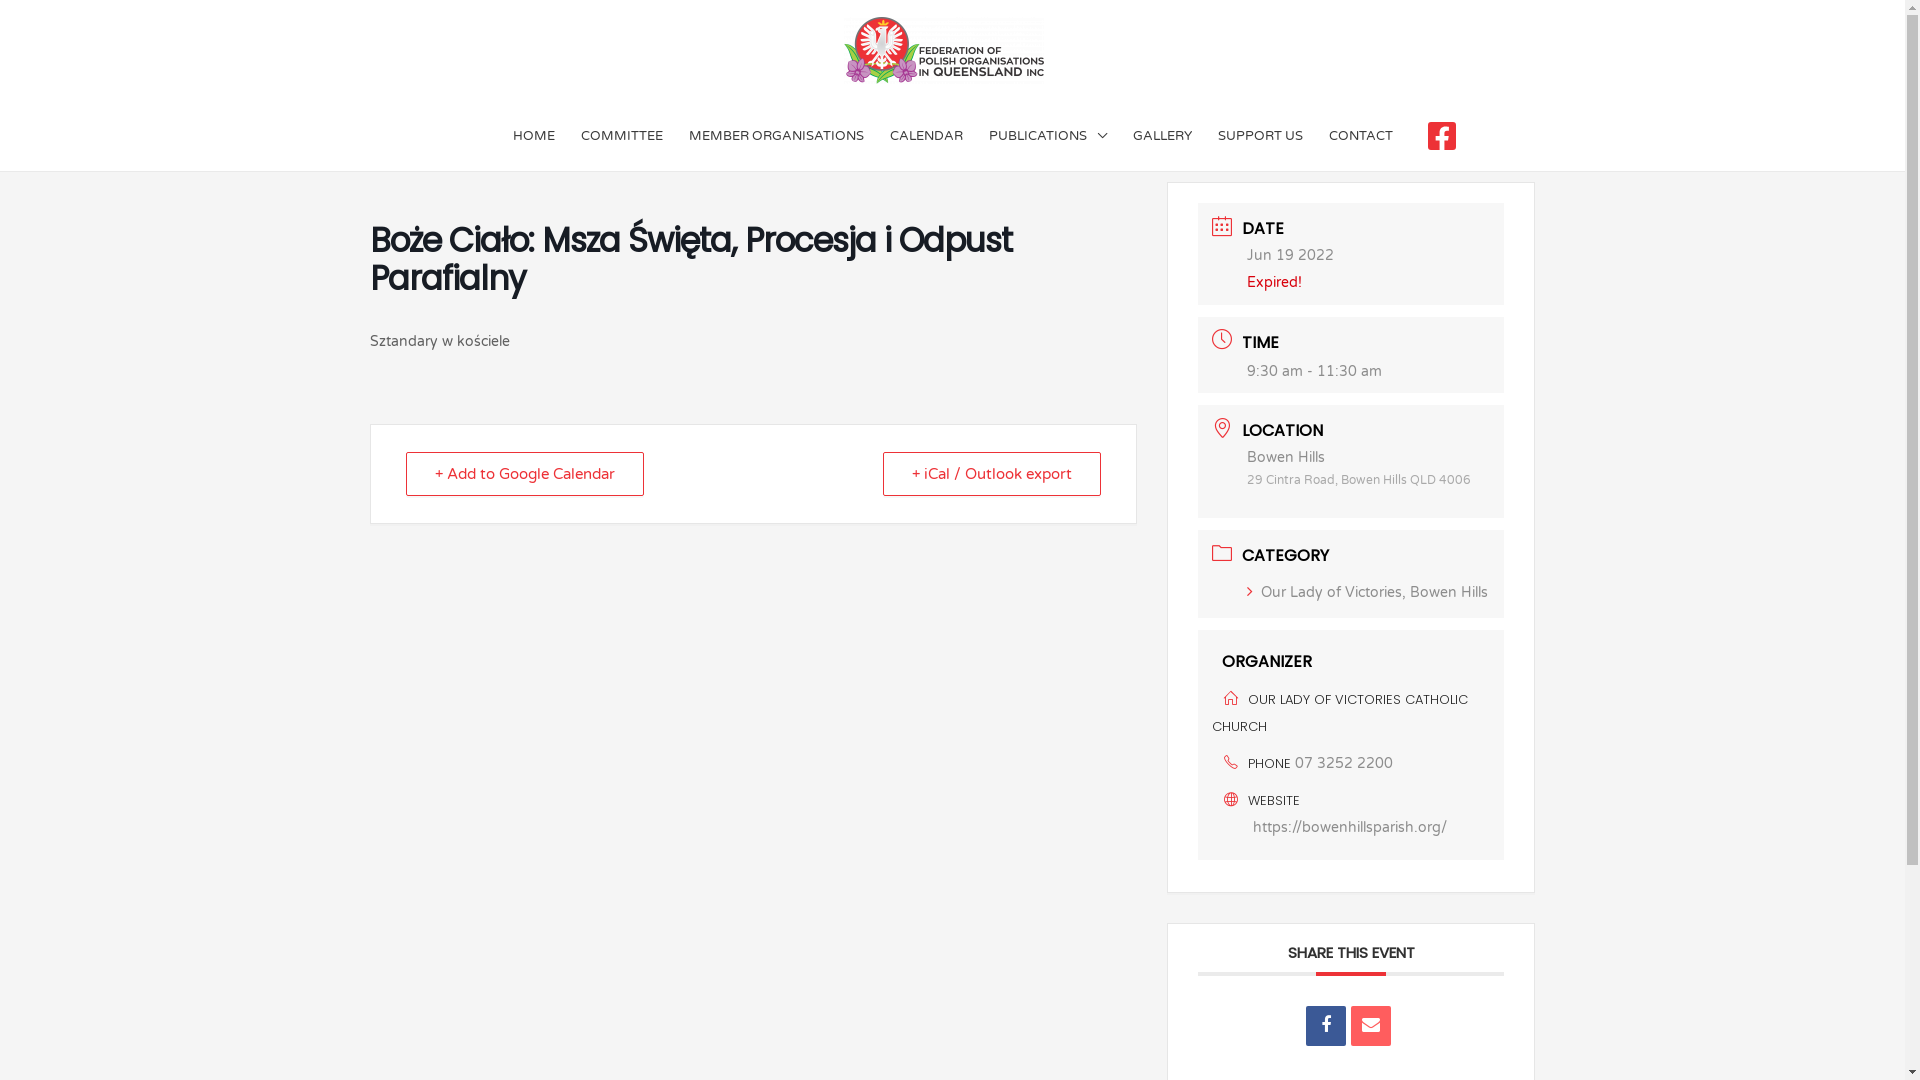 This screenshot has height=1080, width=1920. What do you see at coordinates (1048, 136) in the screenshot?
I see `PUBLICATIONS` at bounding box center [1048, 136].